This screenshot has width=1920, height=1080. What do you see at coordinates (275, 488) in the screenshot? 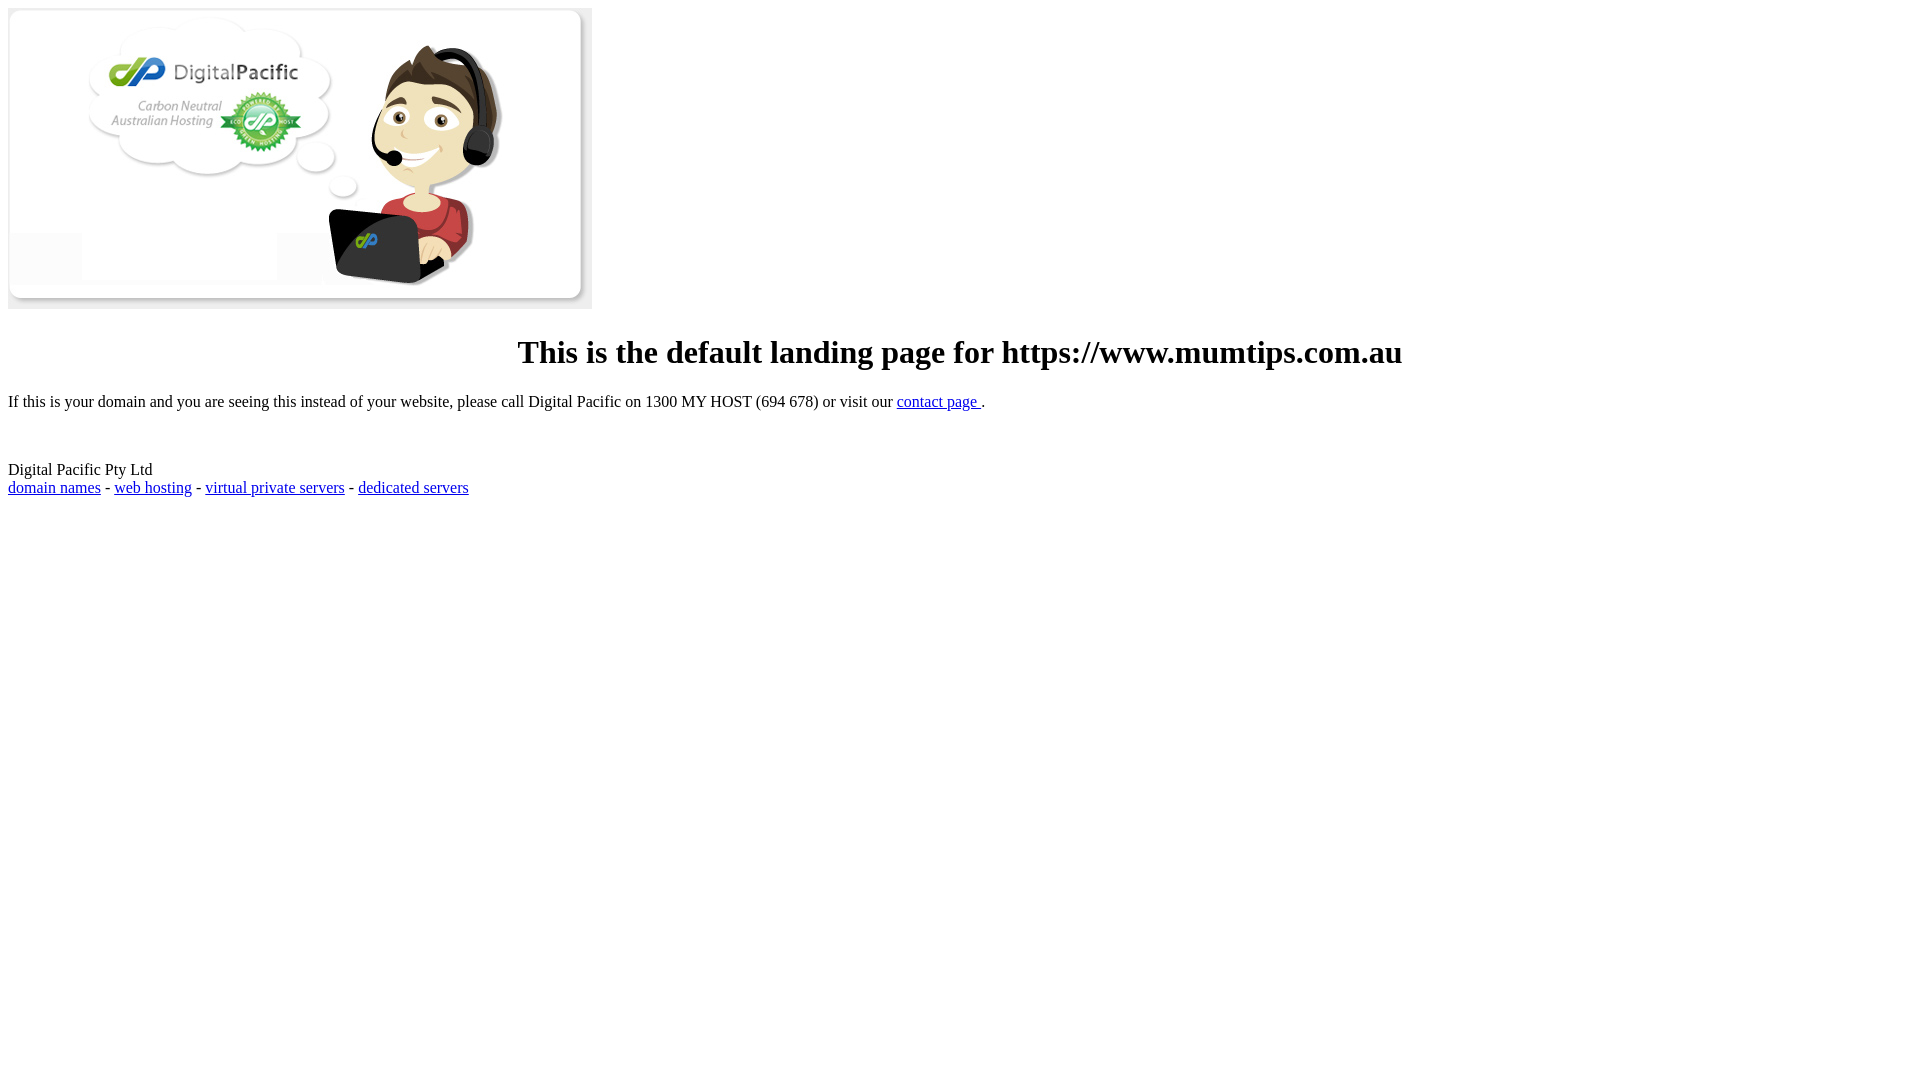
I see `virtual private servers` at bounding box center [275, 488].